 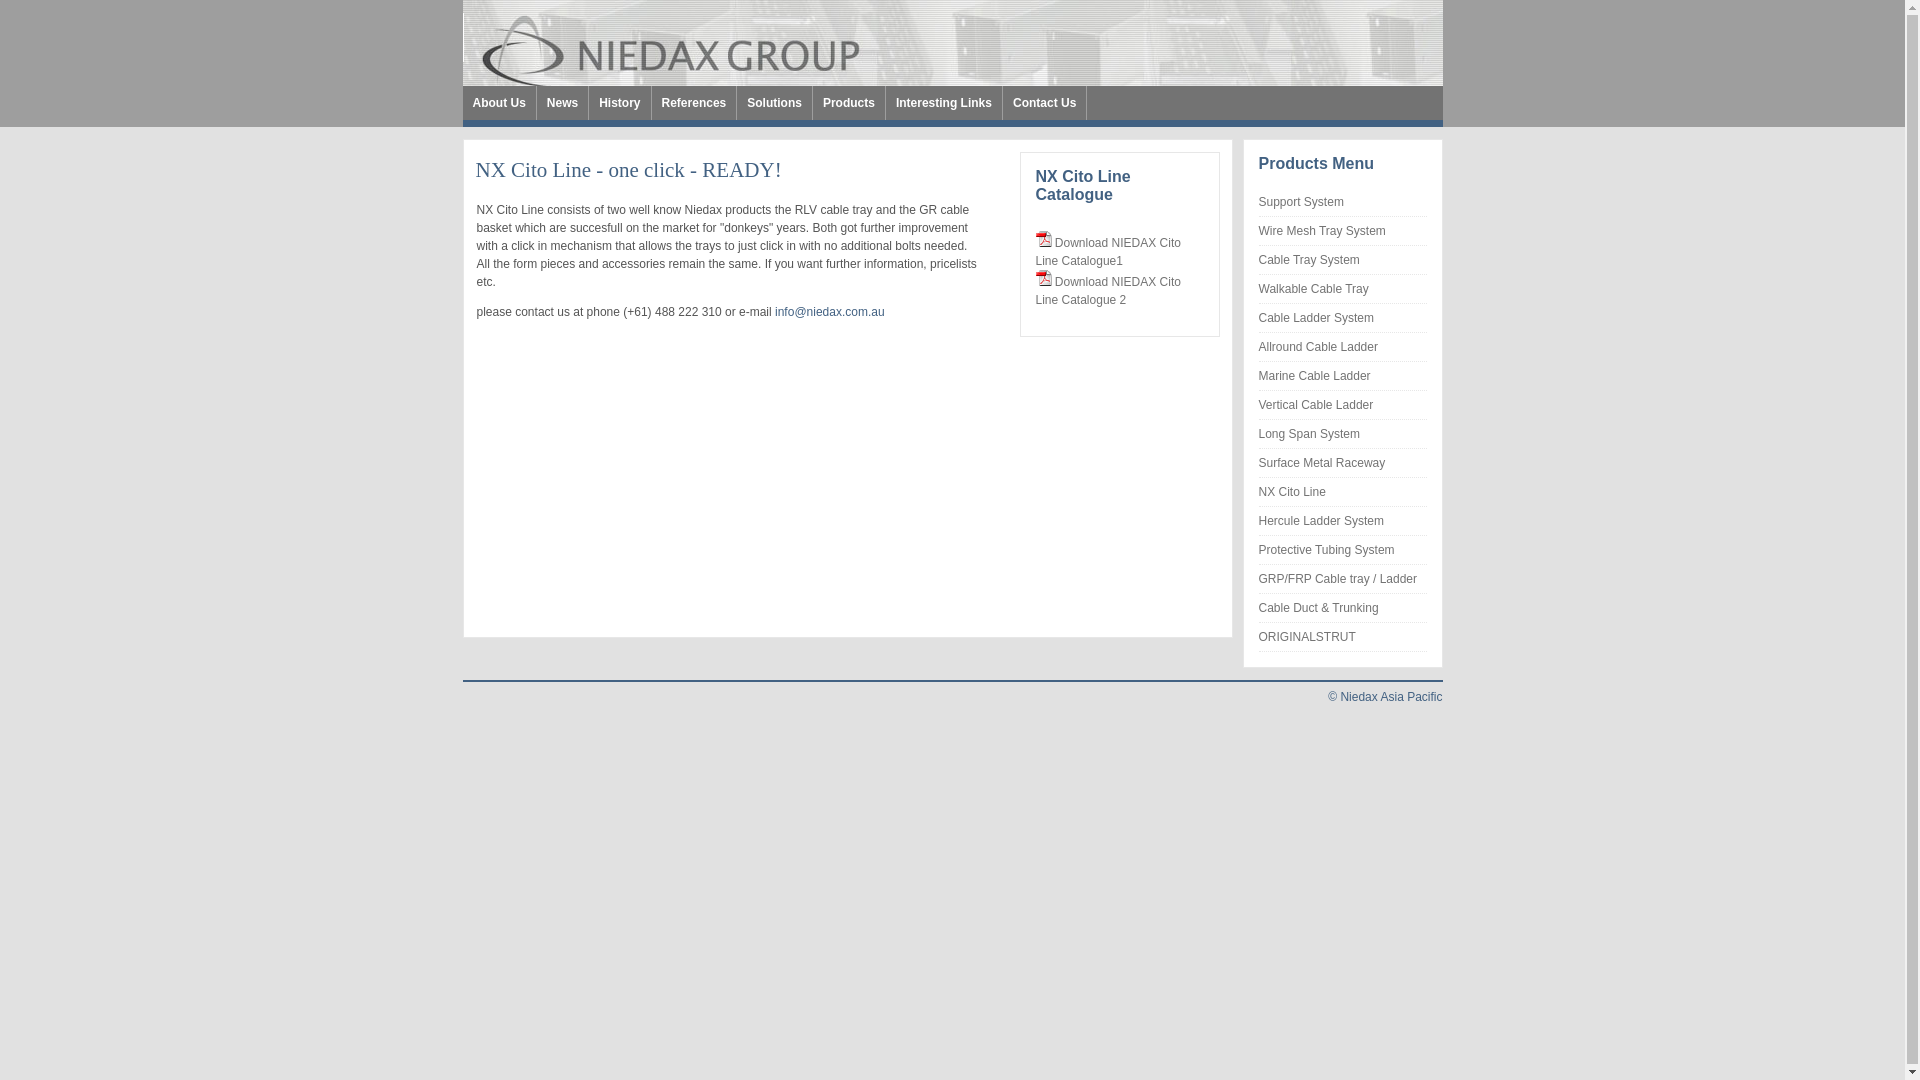 I want to click on History, so click(x=620, y=103).